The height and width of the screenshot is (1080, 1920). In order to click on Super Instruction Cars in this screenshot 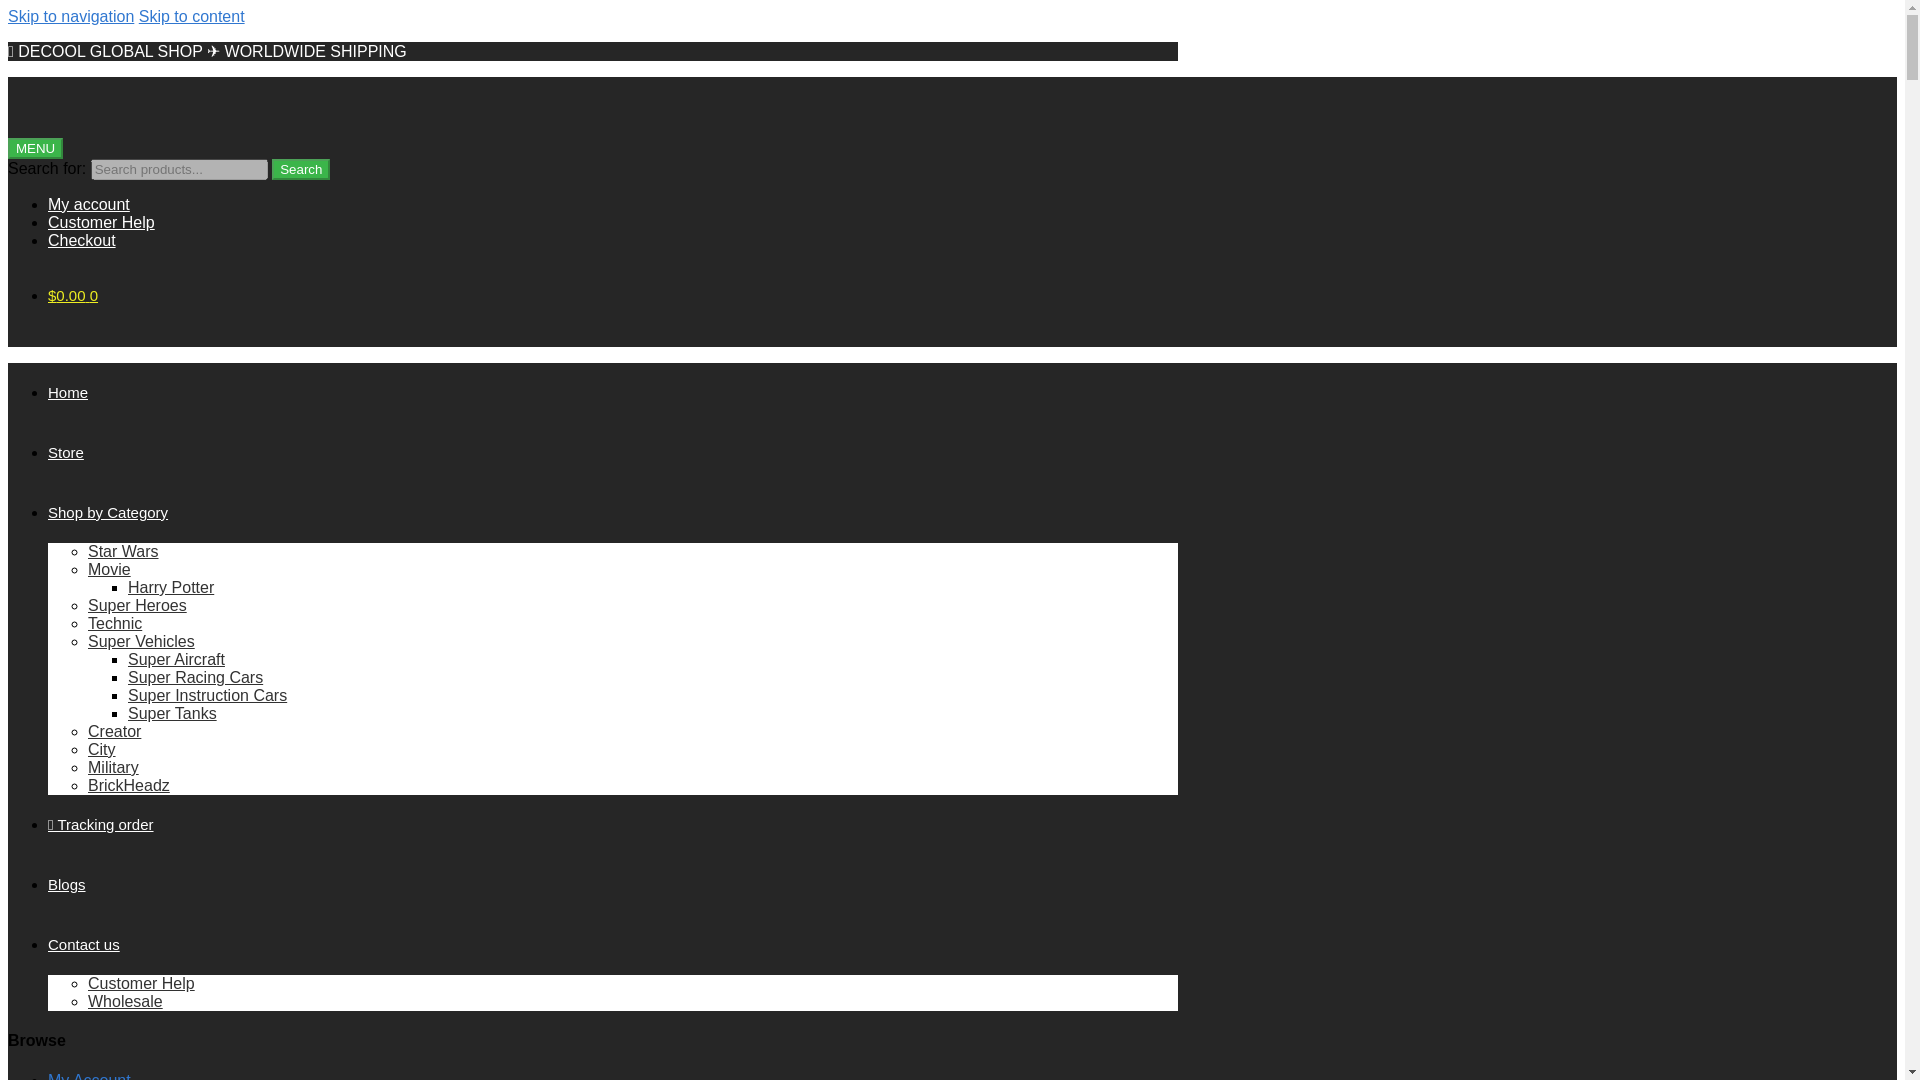, I will do `click(207, 695)`.